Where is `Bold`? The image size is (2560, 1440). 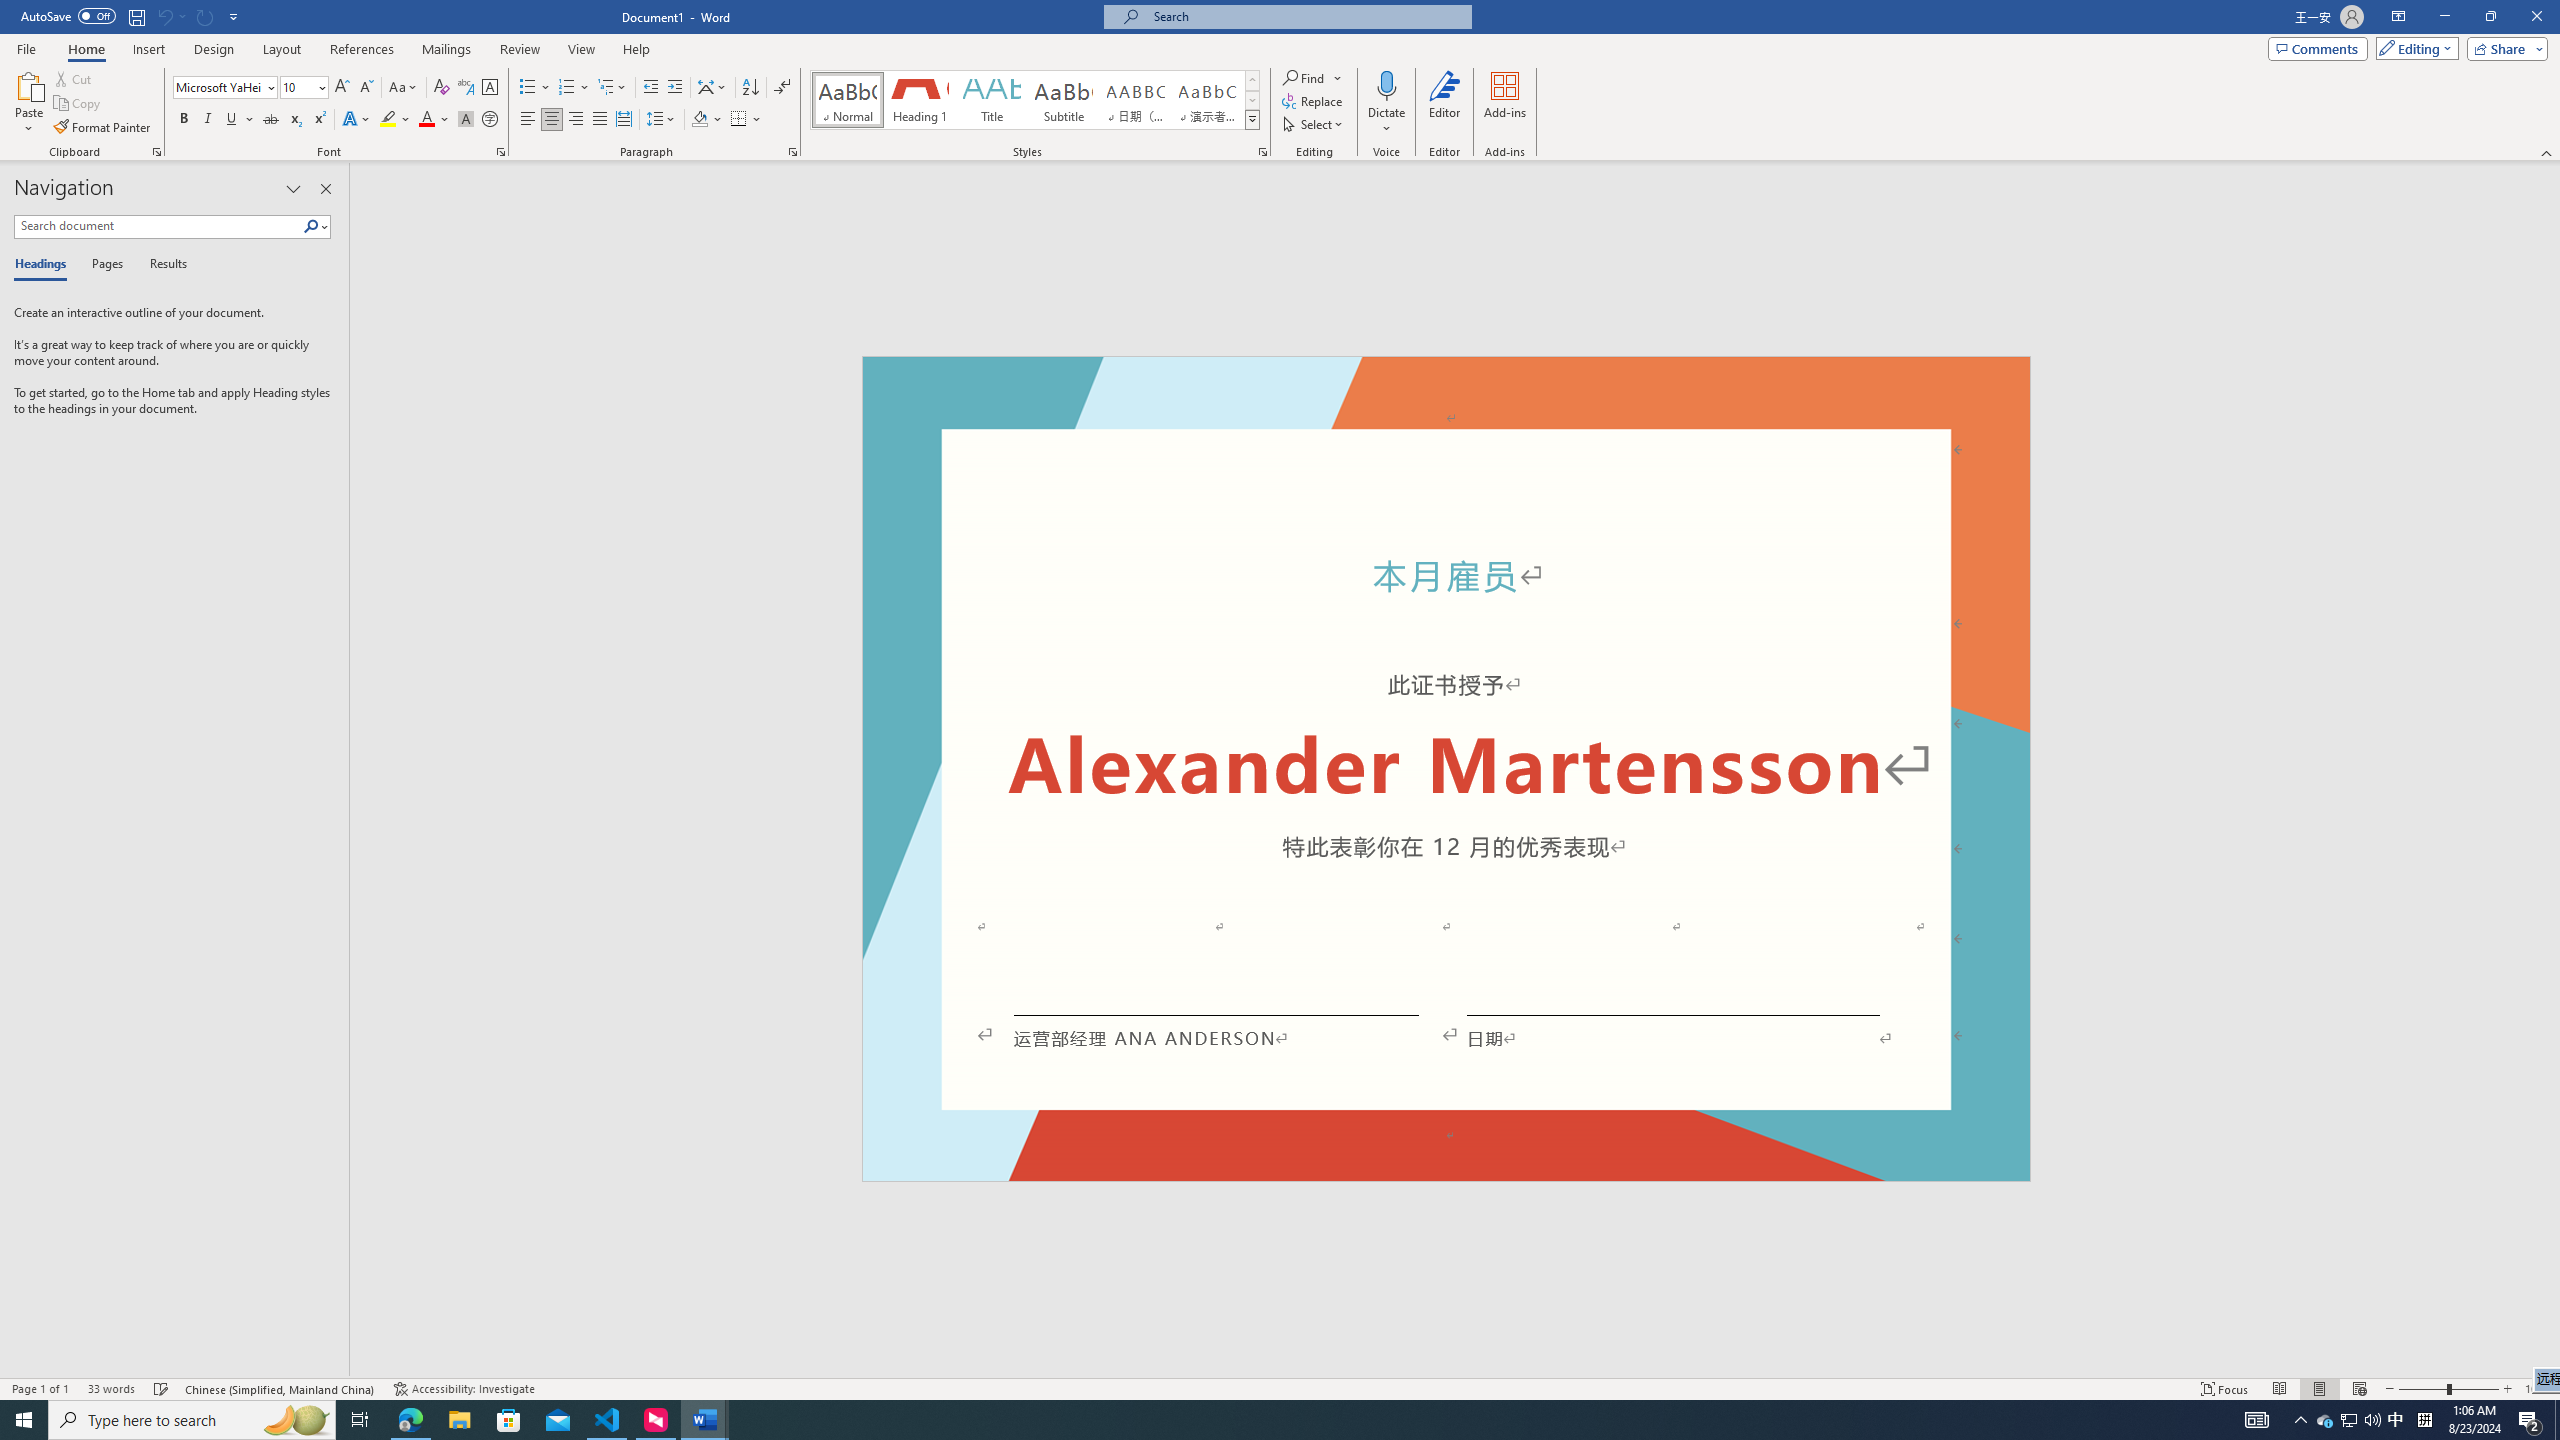
Bold is located at coordinates (184, 120).